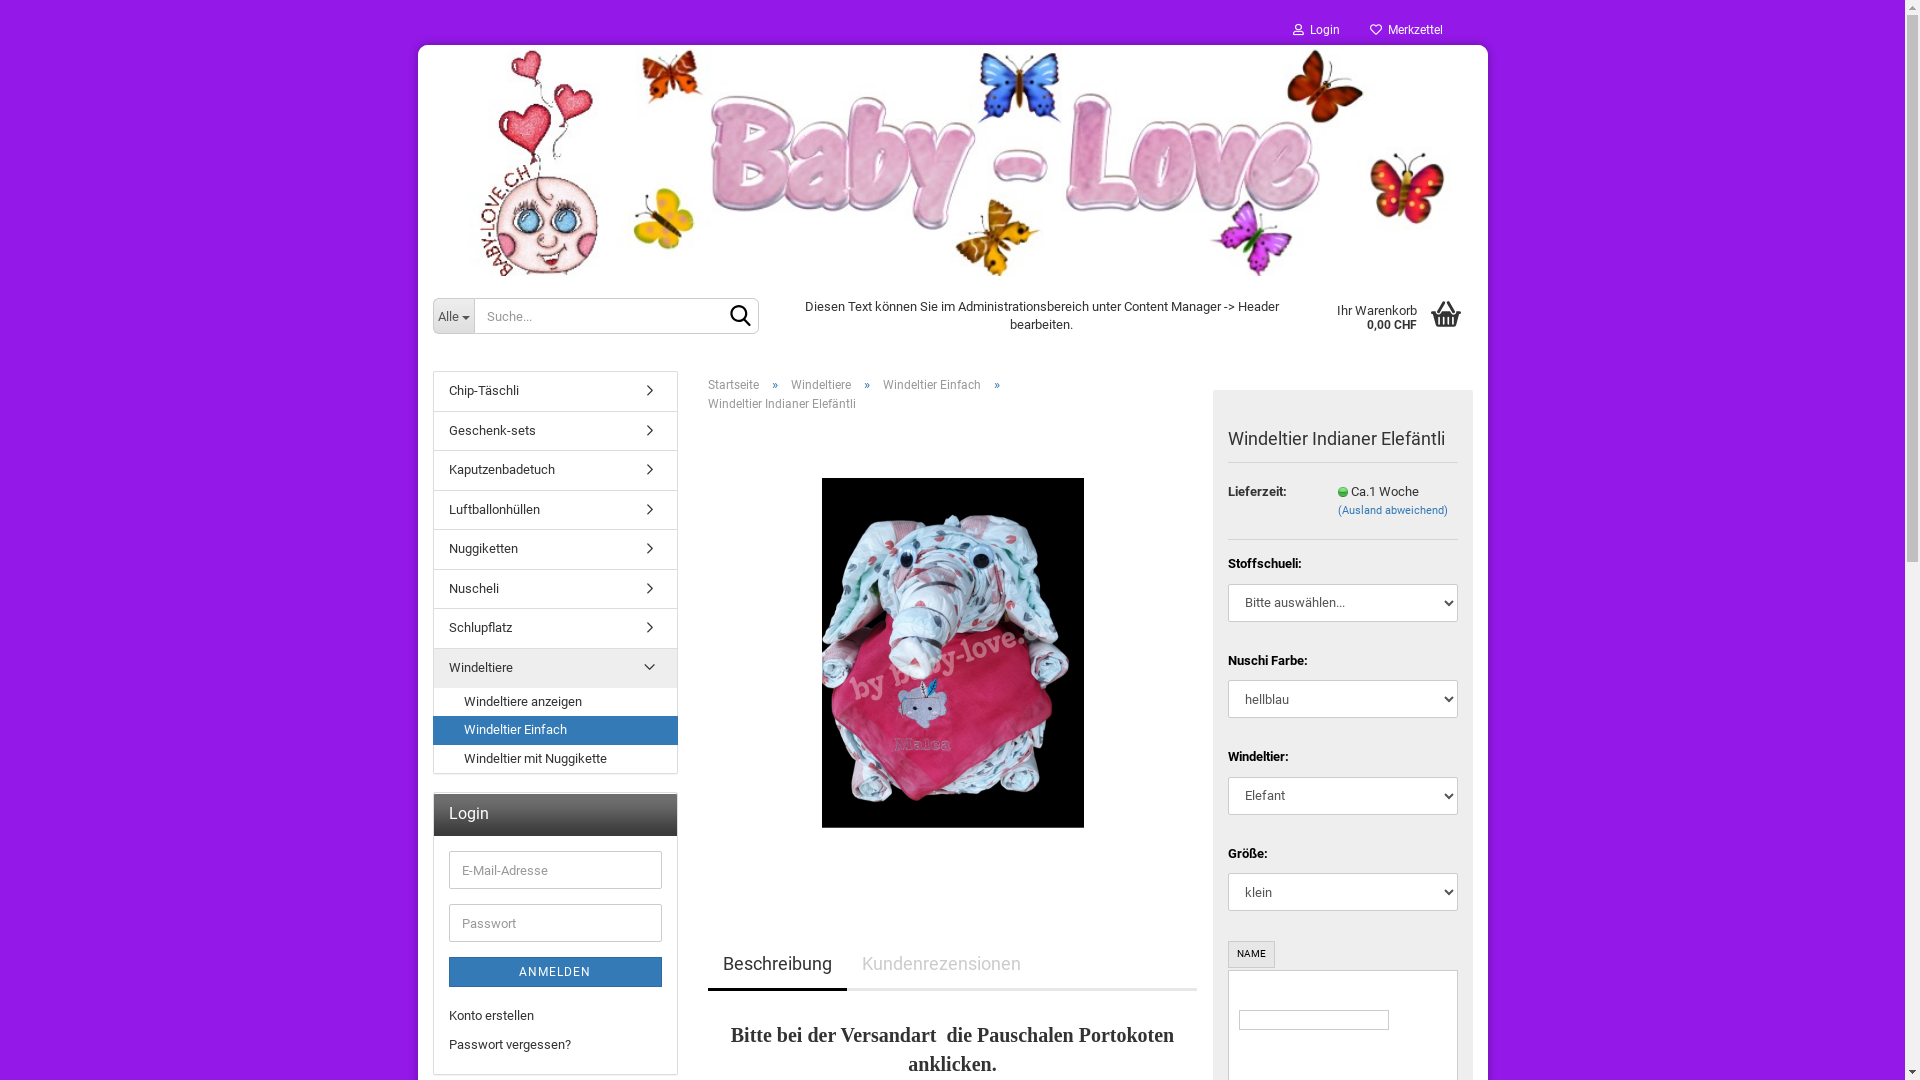 The image size is (1920, 1080). I want to click on Kaputzenbadetuch, so click(556, 470).